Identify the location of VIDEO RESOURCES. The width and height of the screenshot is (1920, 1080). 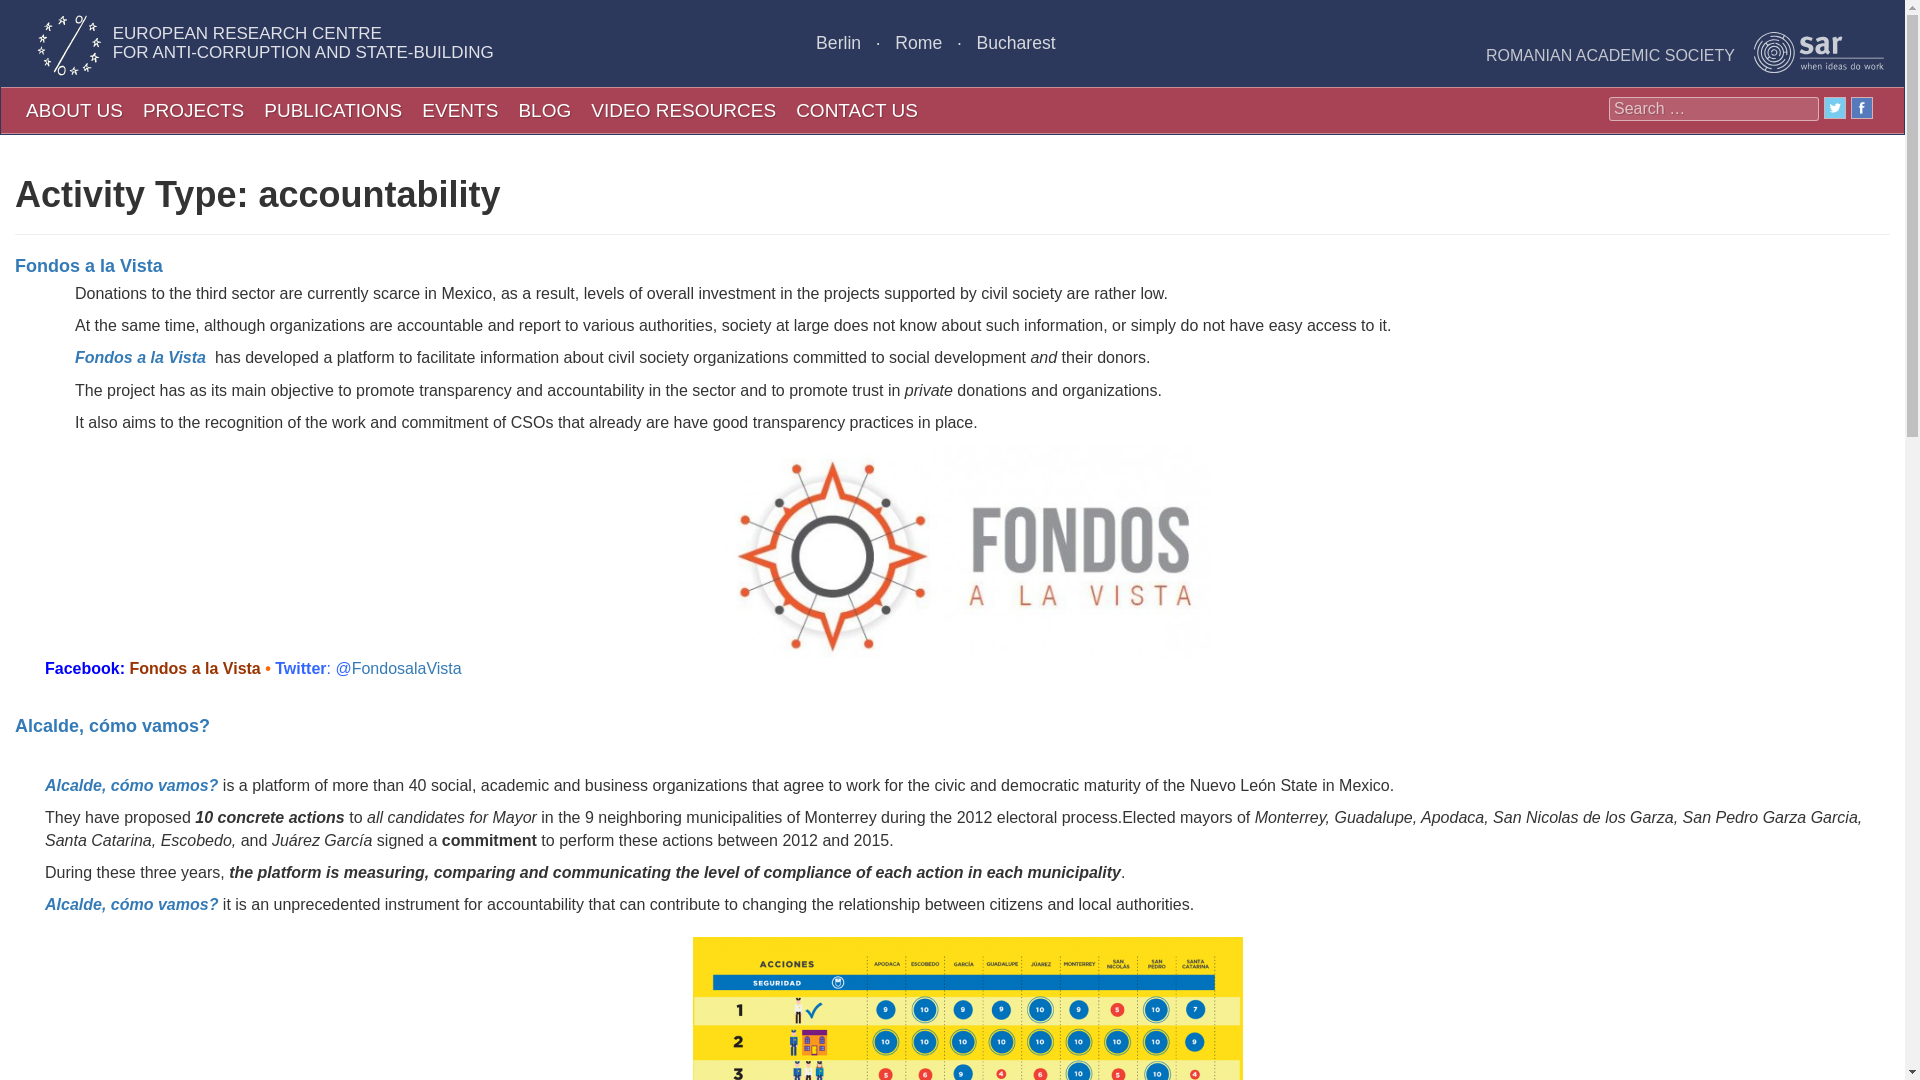
(683, 110).